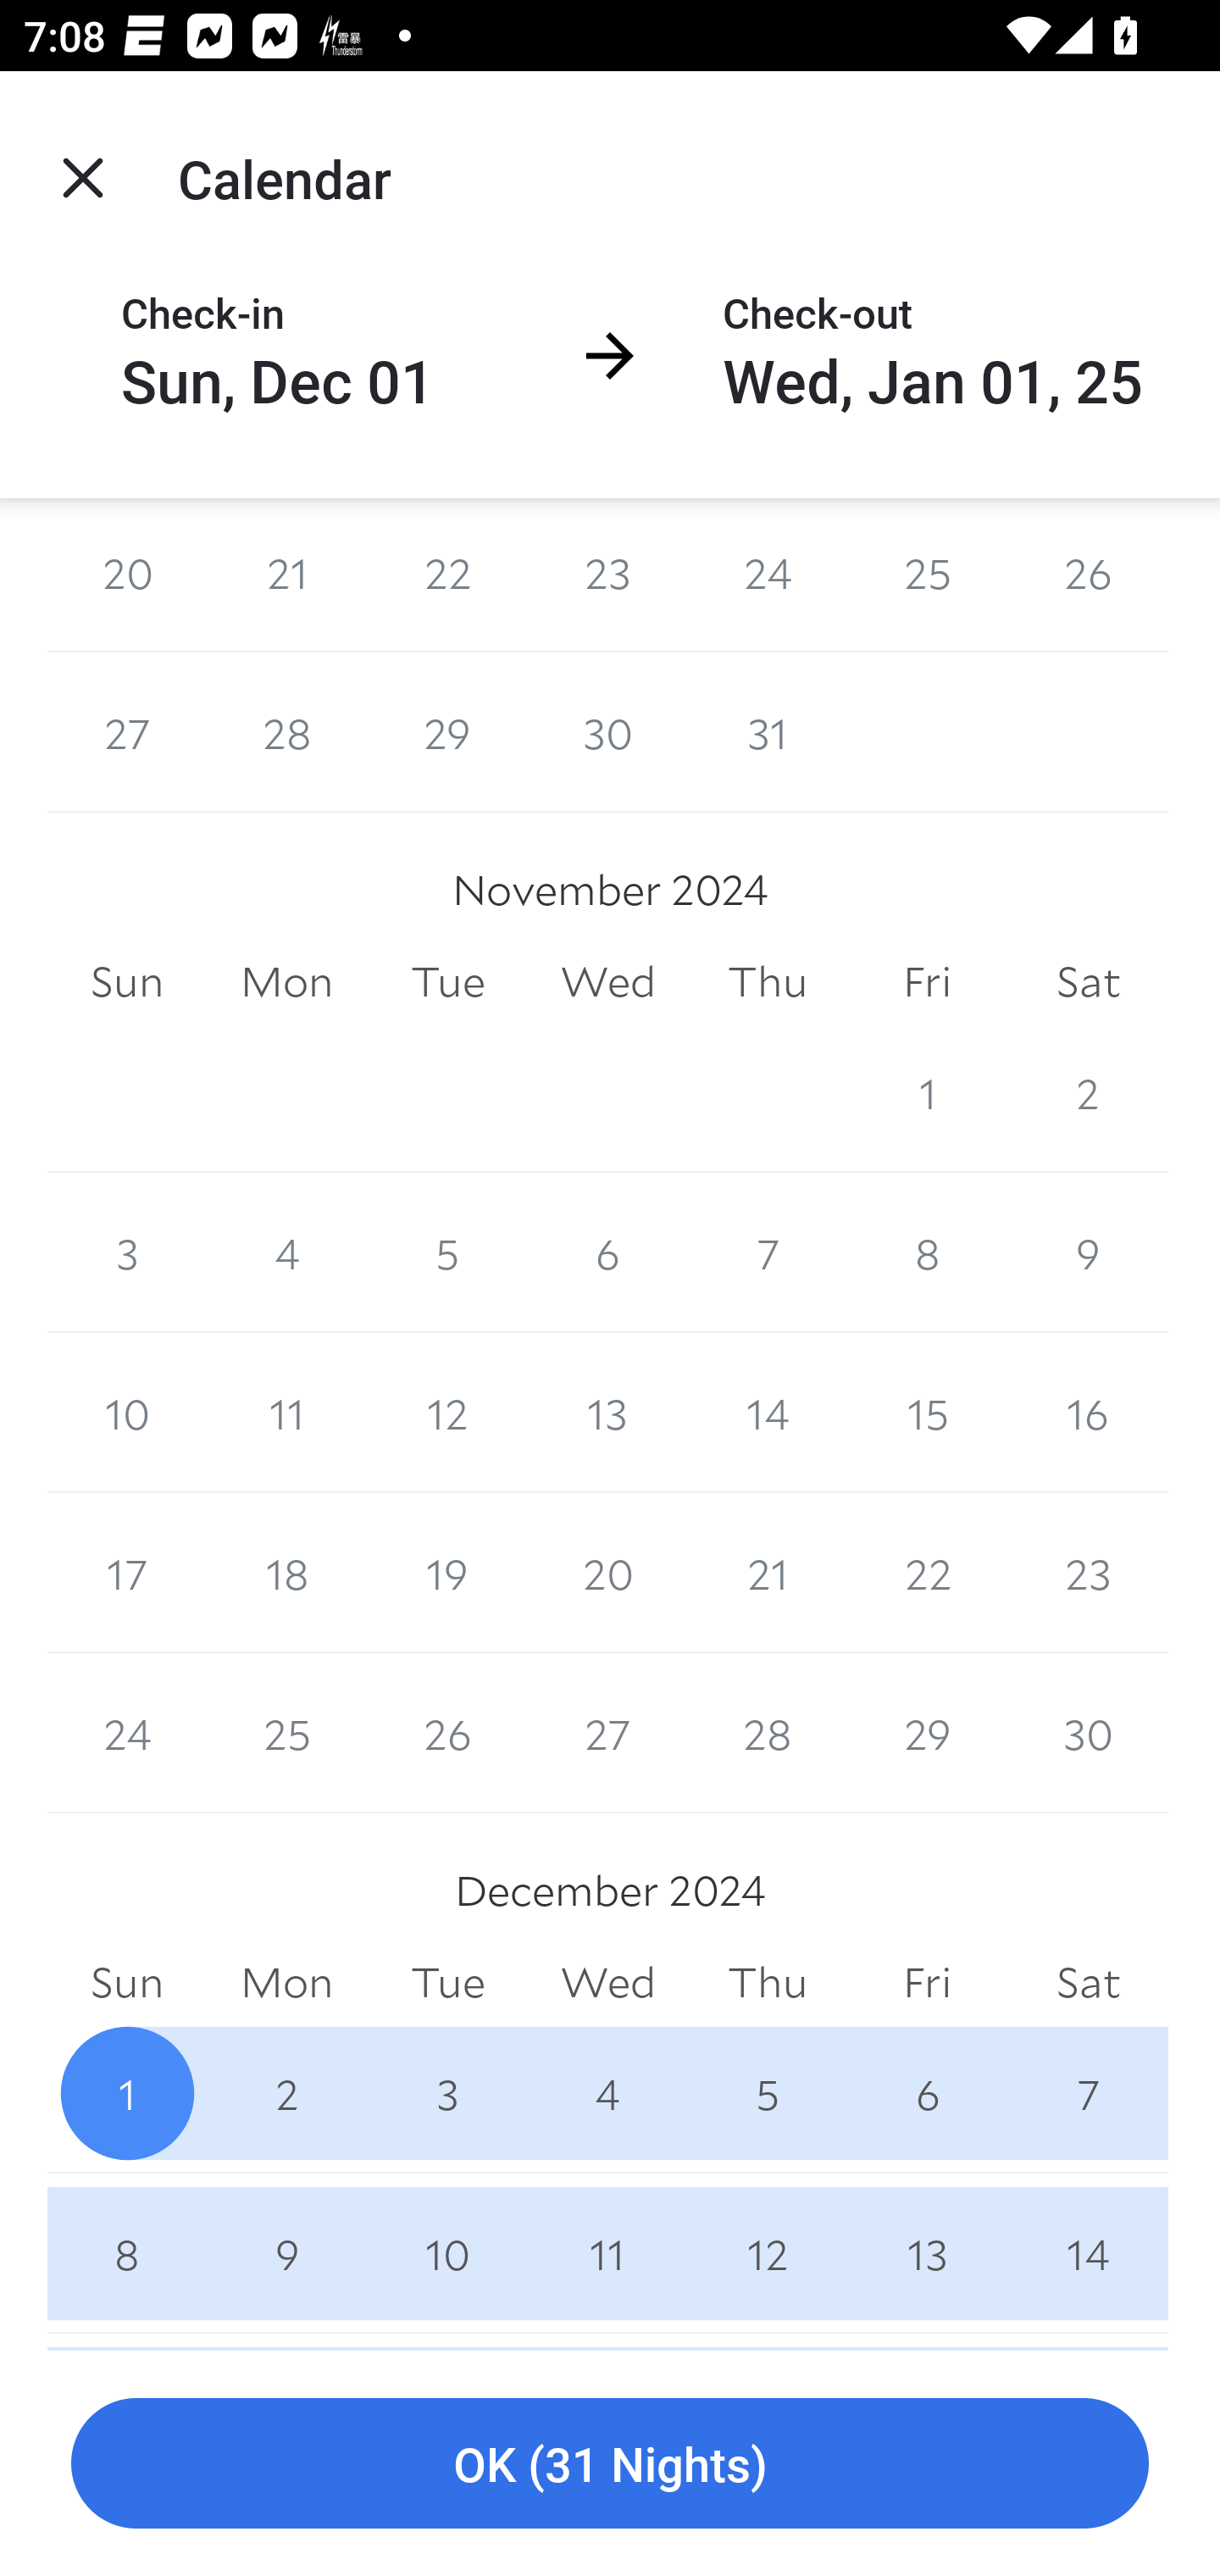  I want to click on 17 17 November 2024, so click(127, 1574).